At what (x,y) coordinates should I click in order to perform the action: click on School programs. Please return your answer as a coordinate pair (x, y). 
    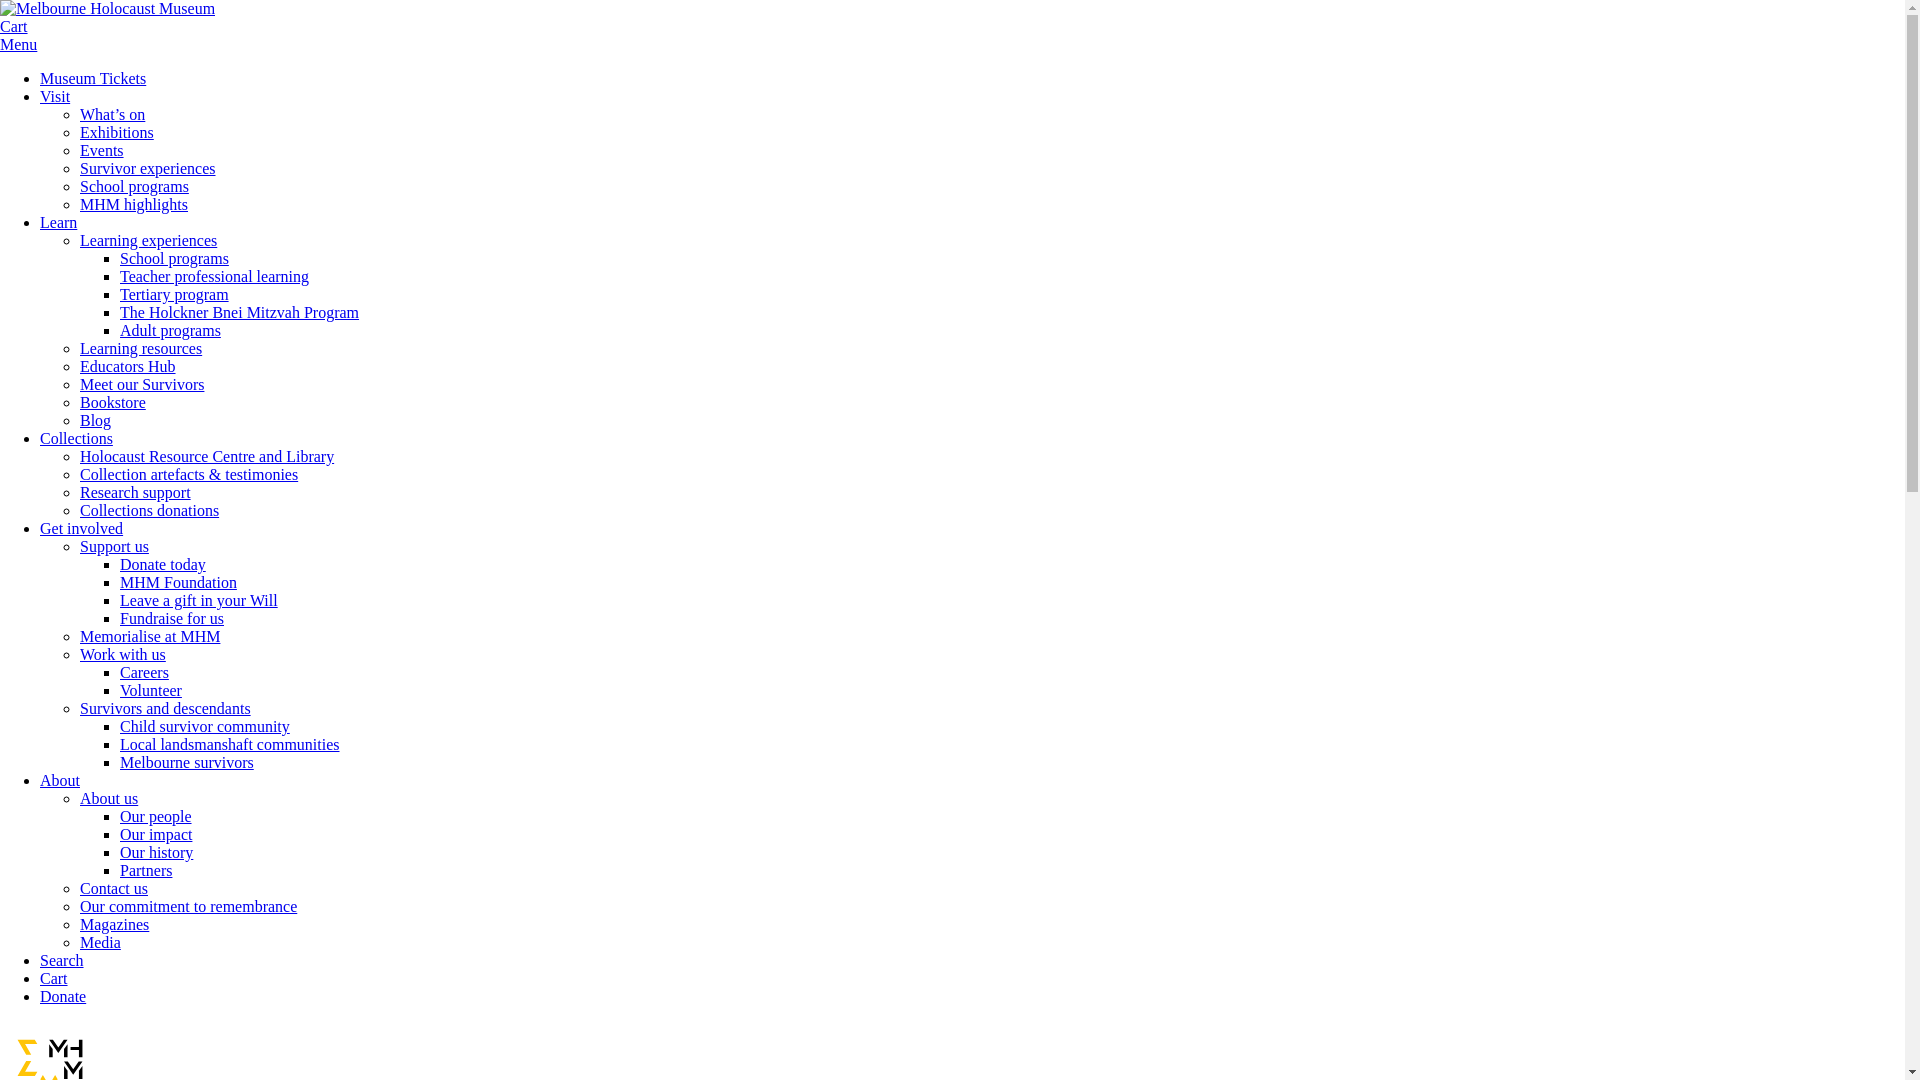
    Looking at the image, I should click on (134, 186).